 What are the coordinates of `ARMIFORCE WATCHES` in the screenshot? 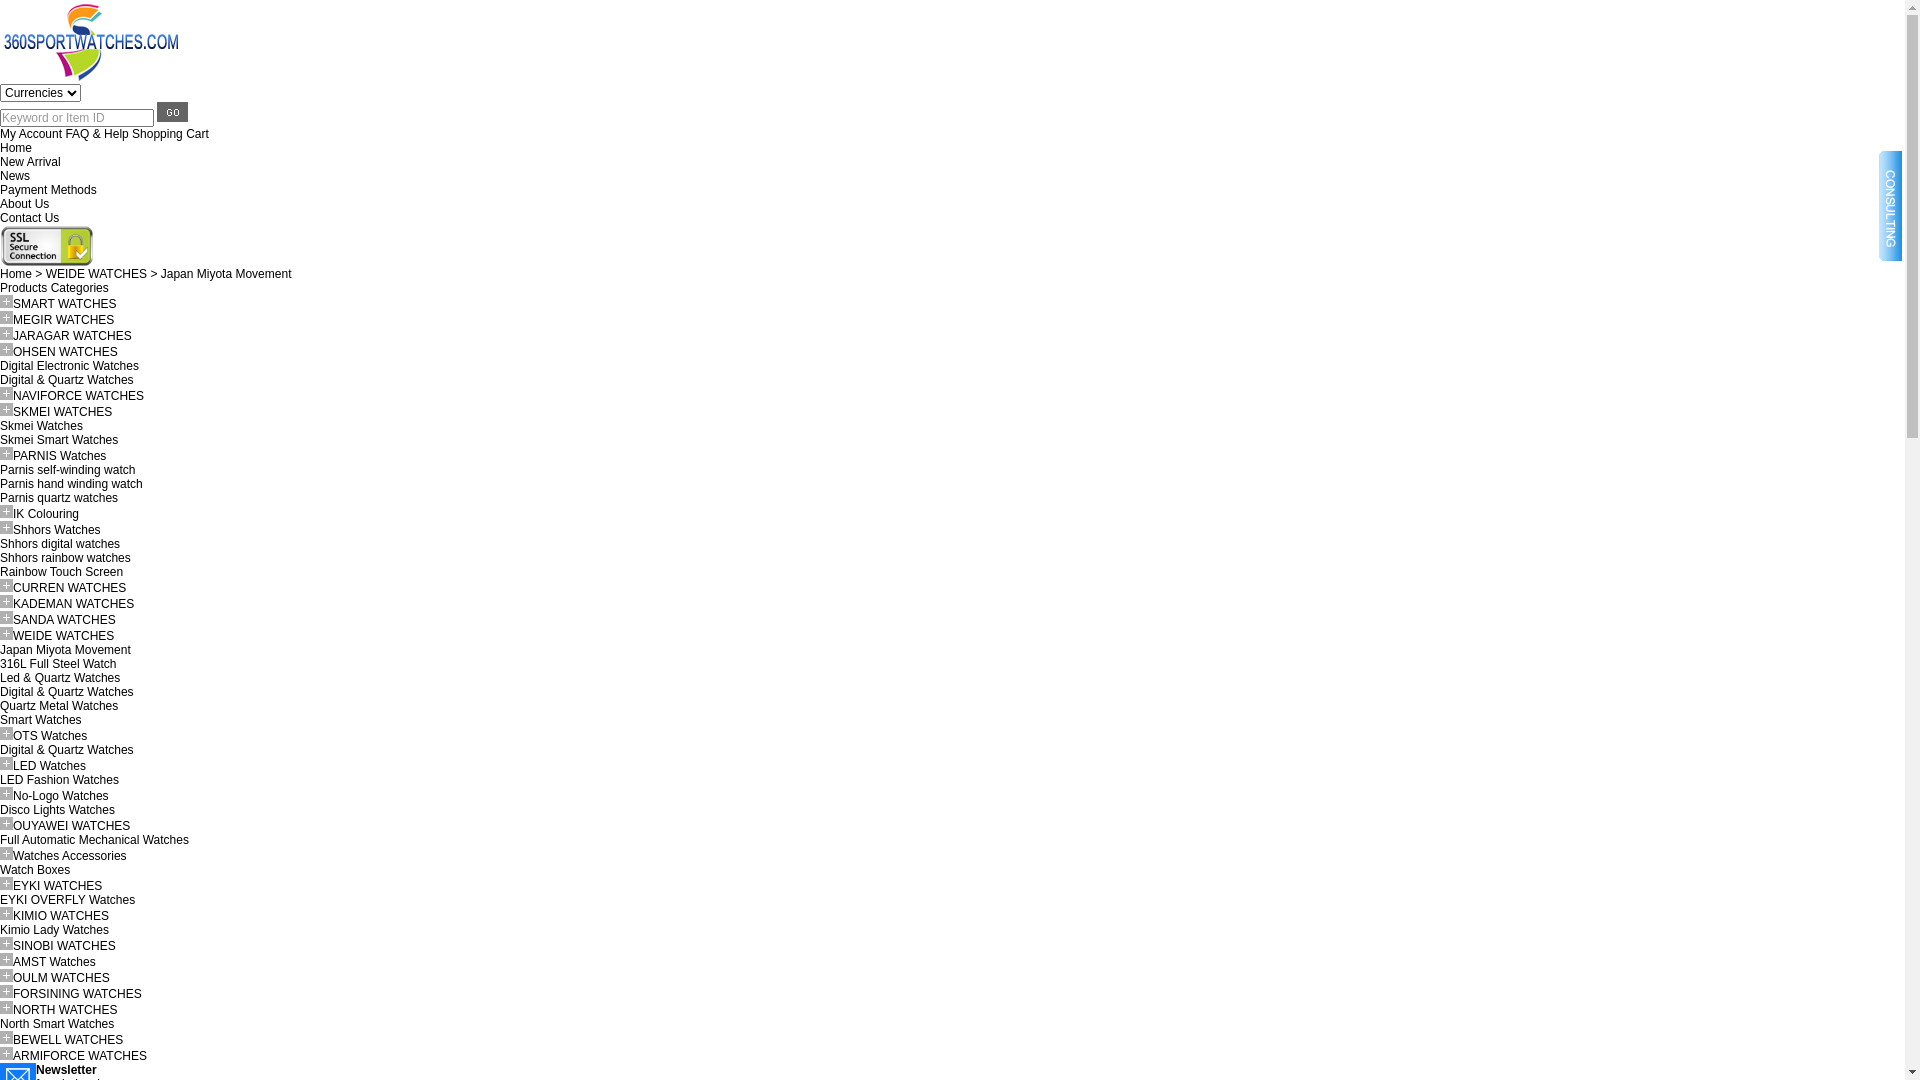 It's located at (80, 1056).